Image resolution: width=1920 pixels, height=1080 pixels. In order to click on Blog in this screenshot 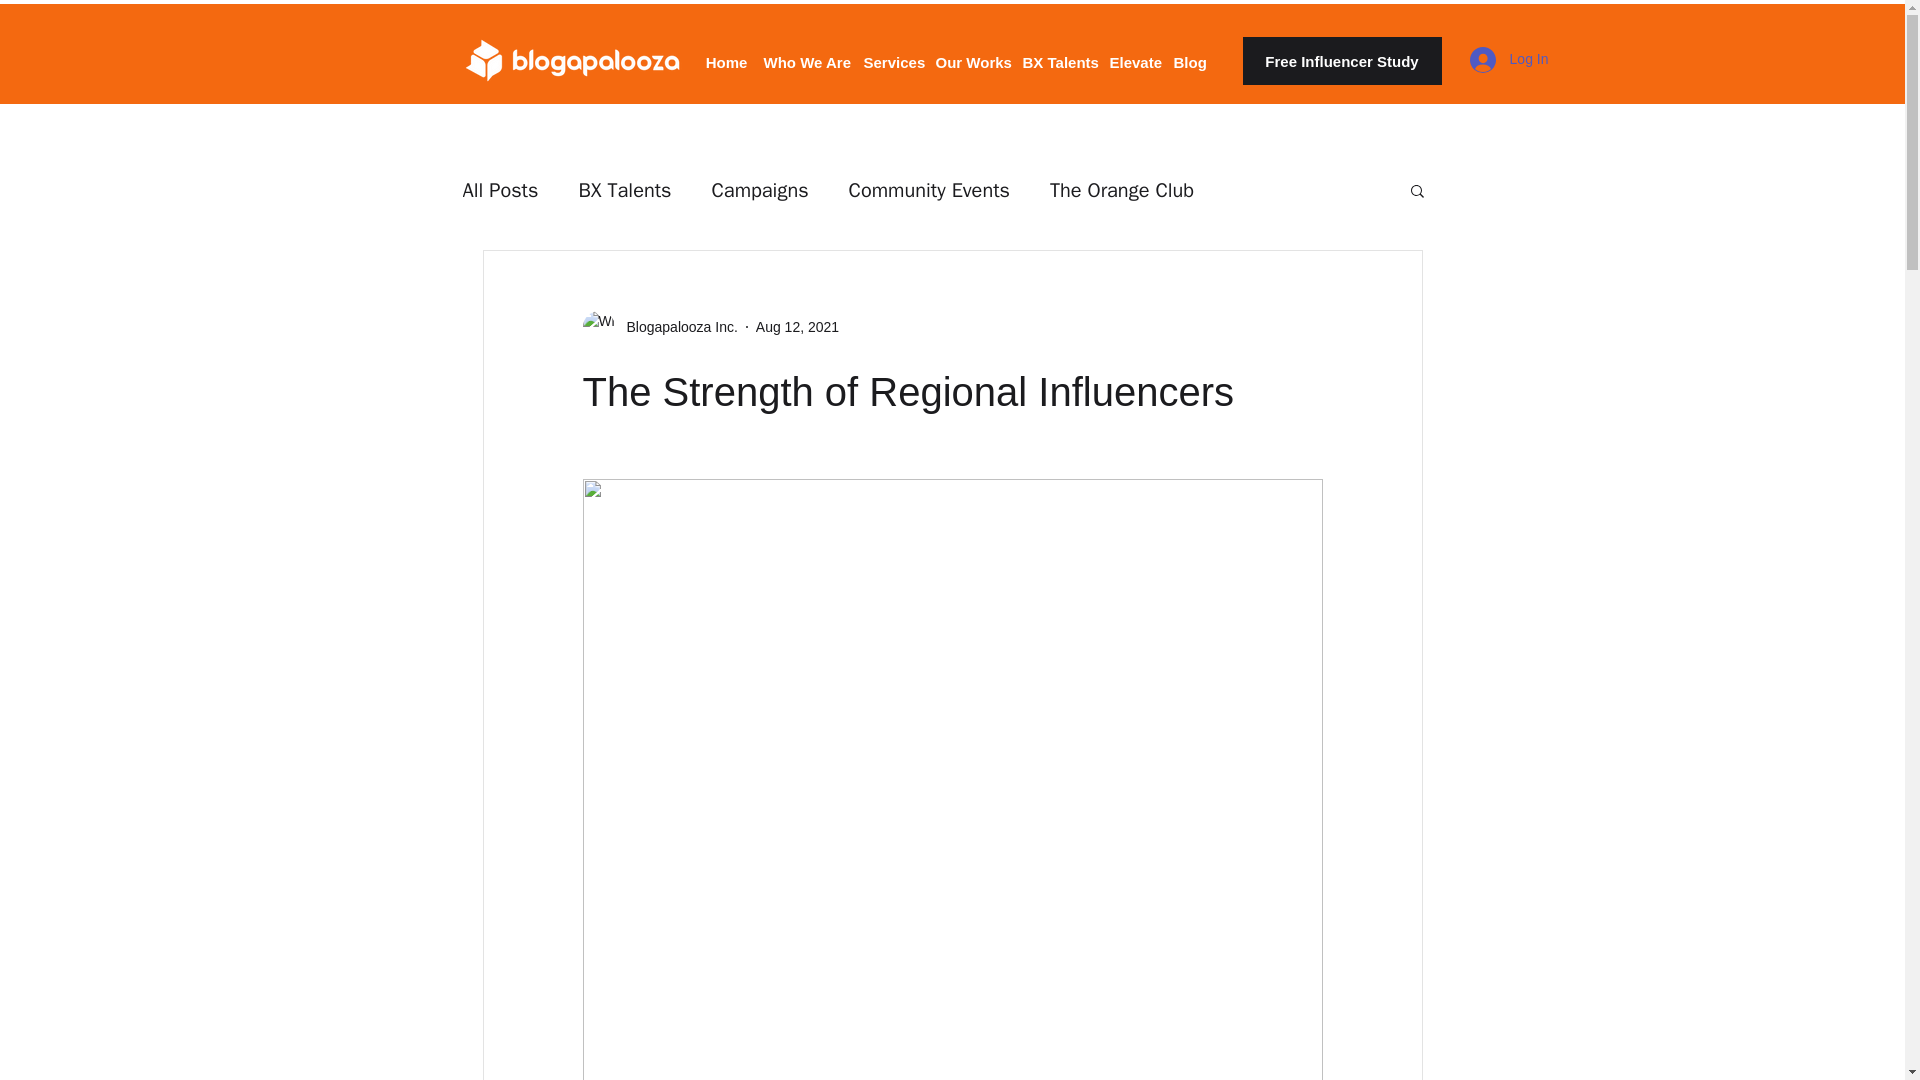, I will do `click(1189, 54)`.